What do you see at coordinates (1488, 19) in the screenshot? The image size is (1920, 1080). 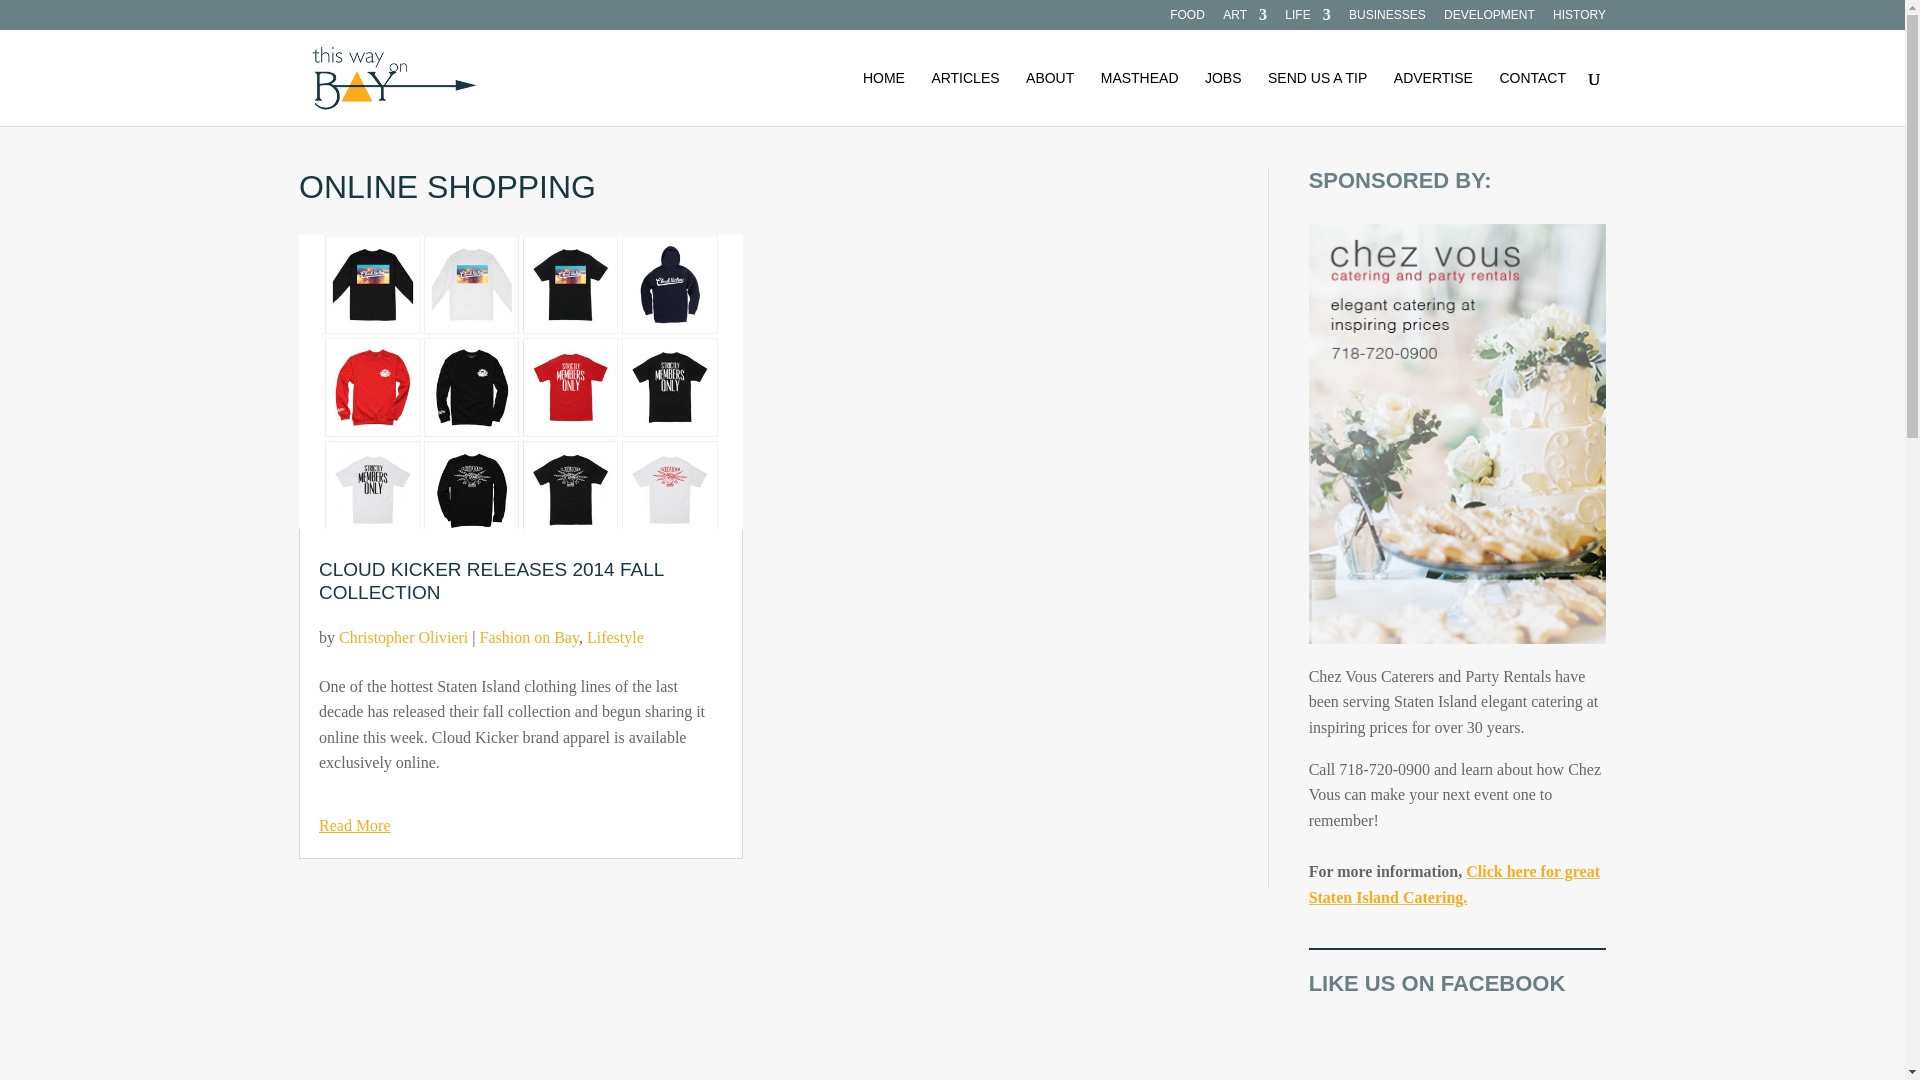 I see `DEVELOPMENT` at bounding box center [1488, 19].